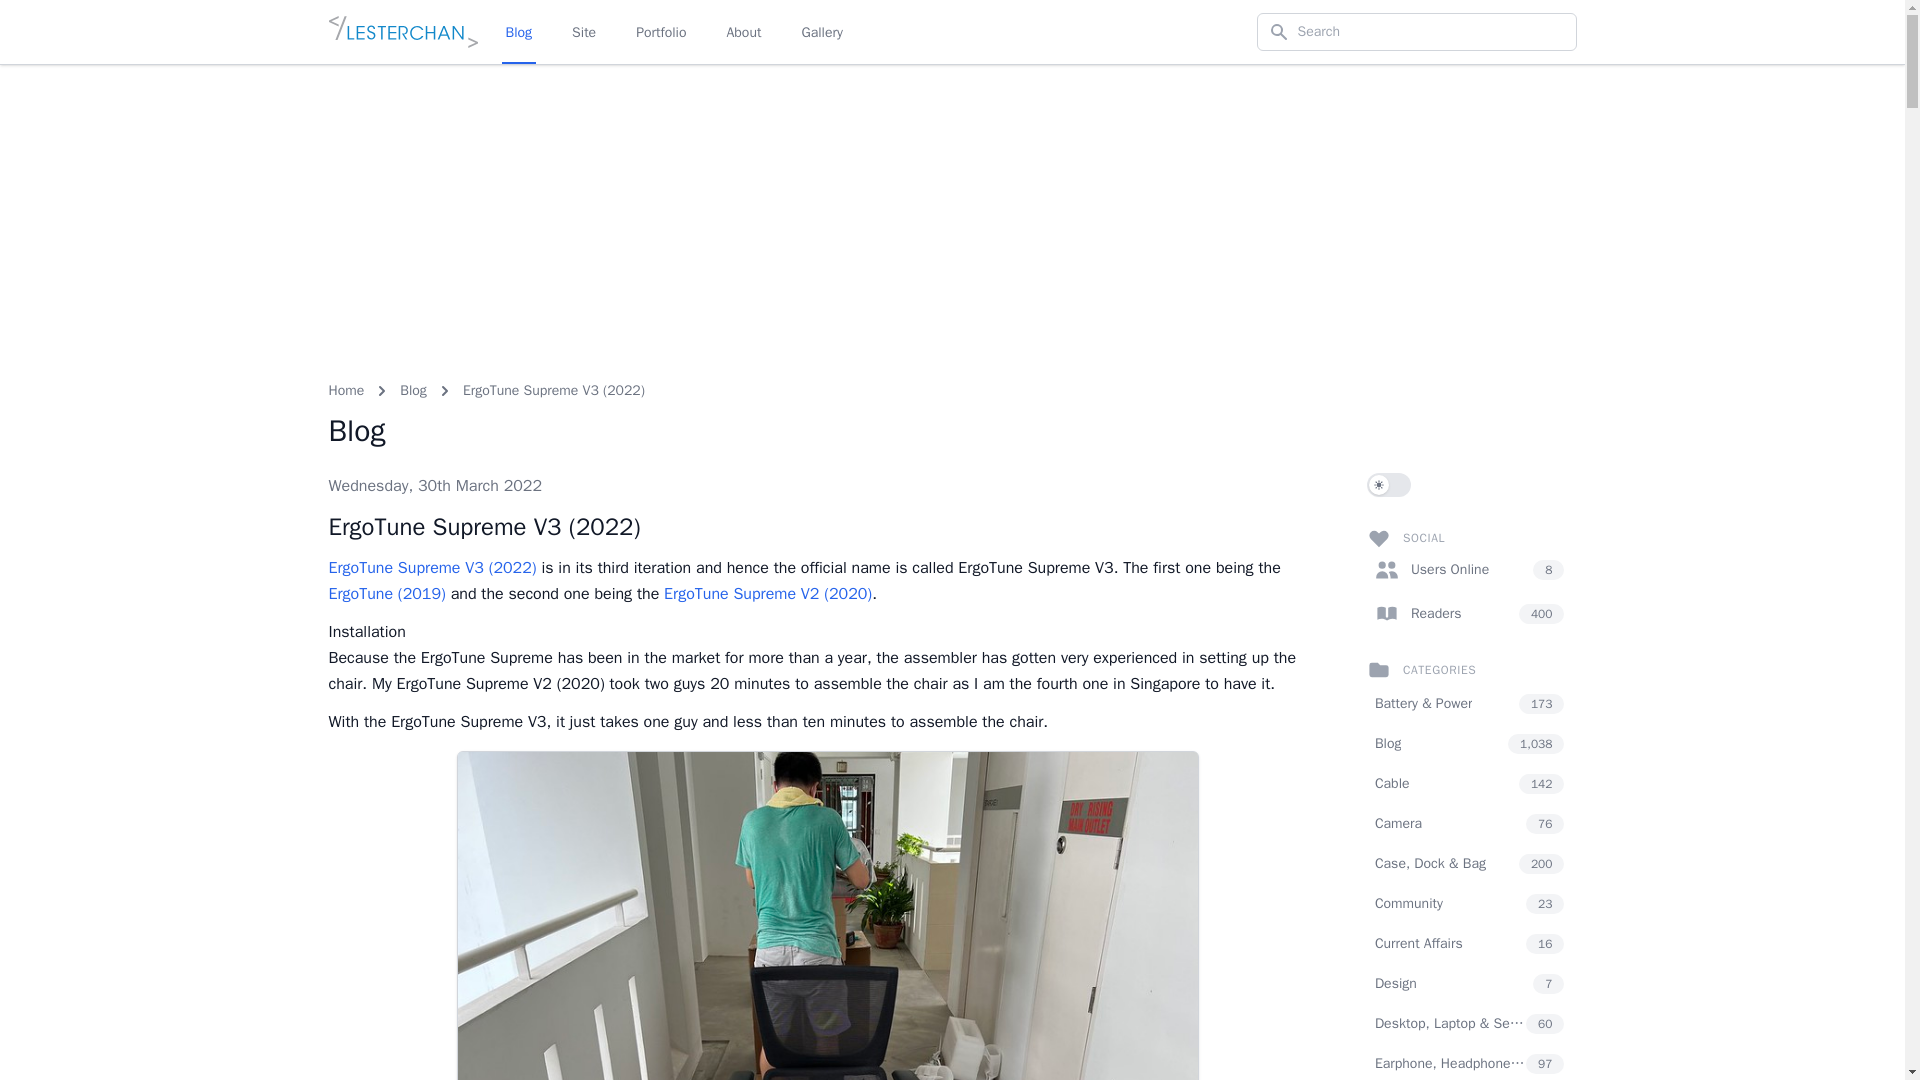 Image resolution: width=1920 pixels, height=1080 pixels. Describe the element at coordinates (660, 32) in the screenshot. I see `Portfolio` at that location.